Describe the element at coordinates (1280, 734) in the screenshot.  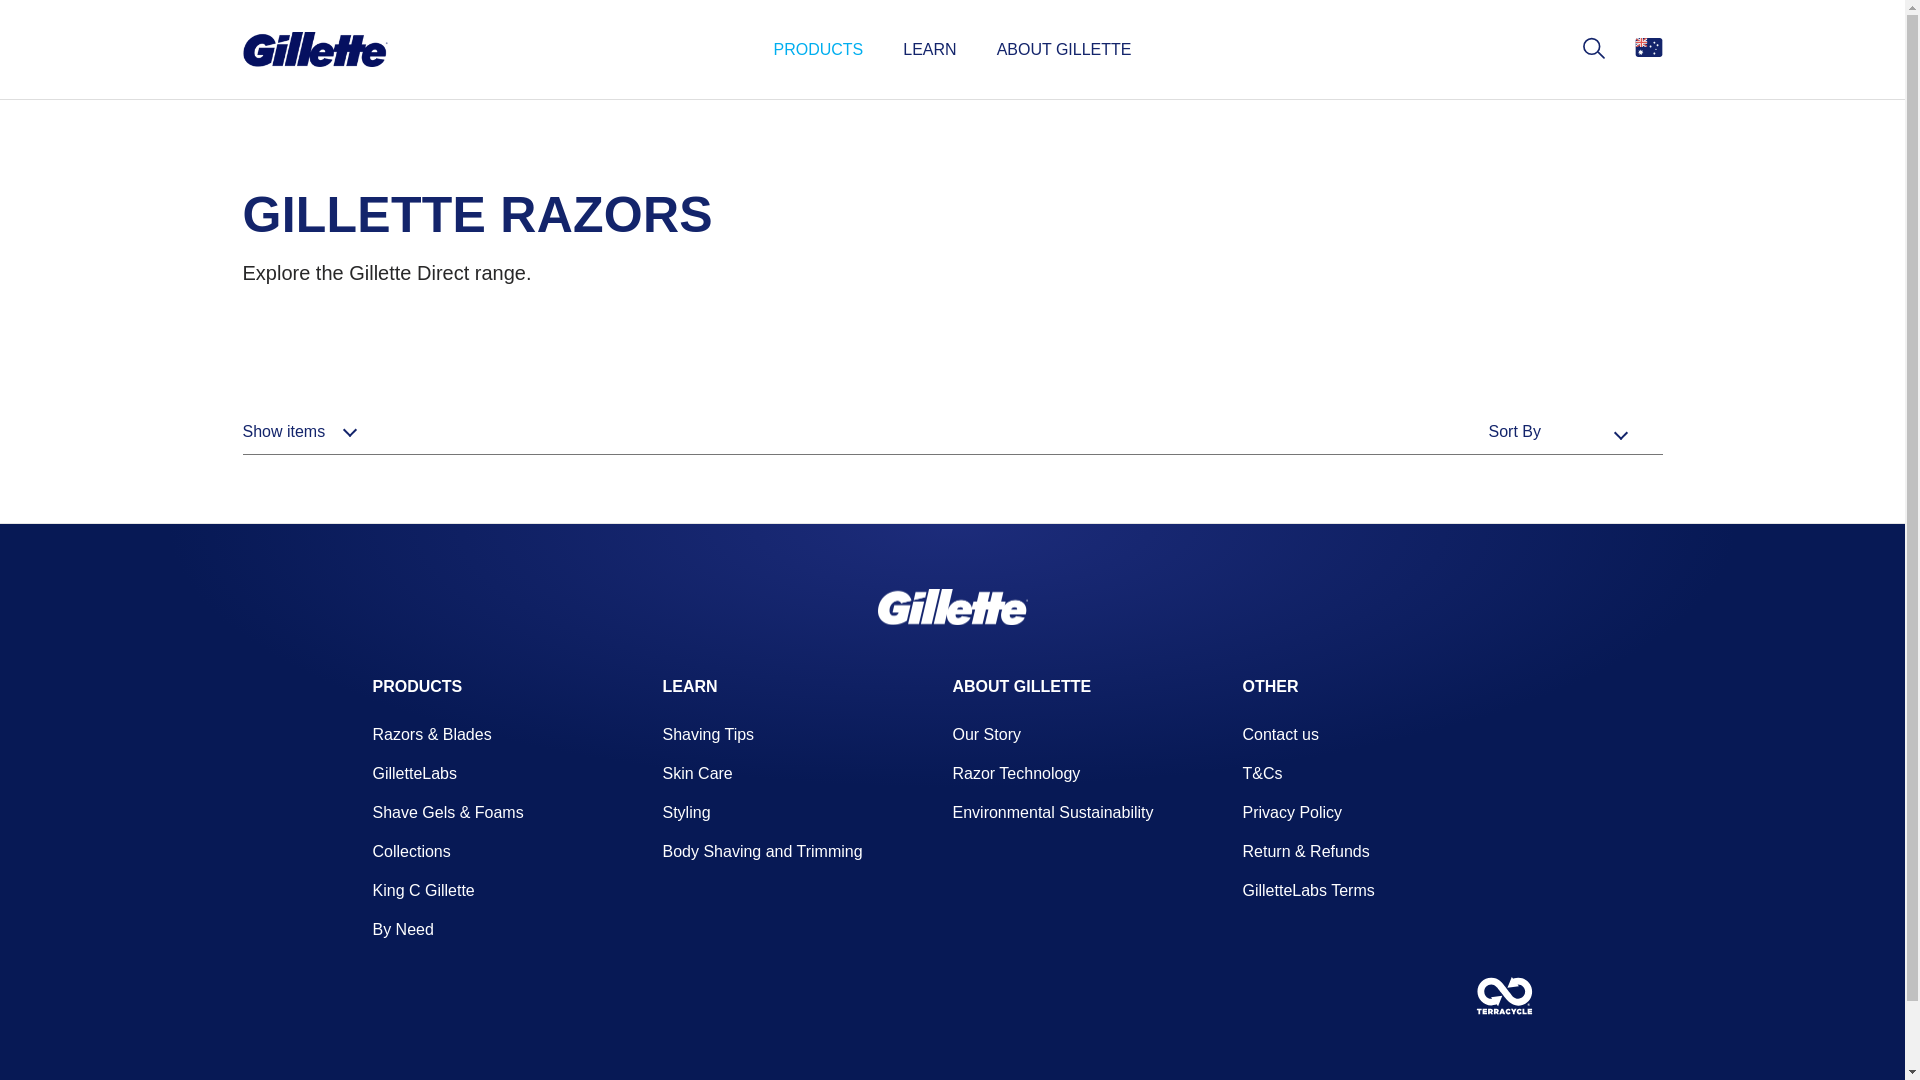
I see `Contact us` at that location.